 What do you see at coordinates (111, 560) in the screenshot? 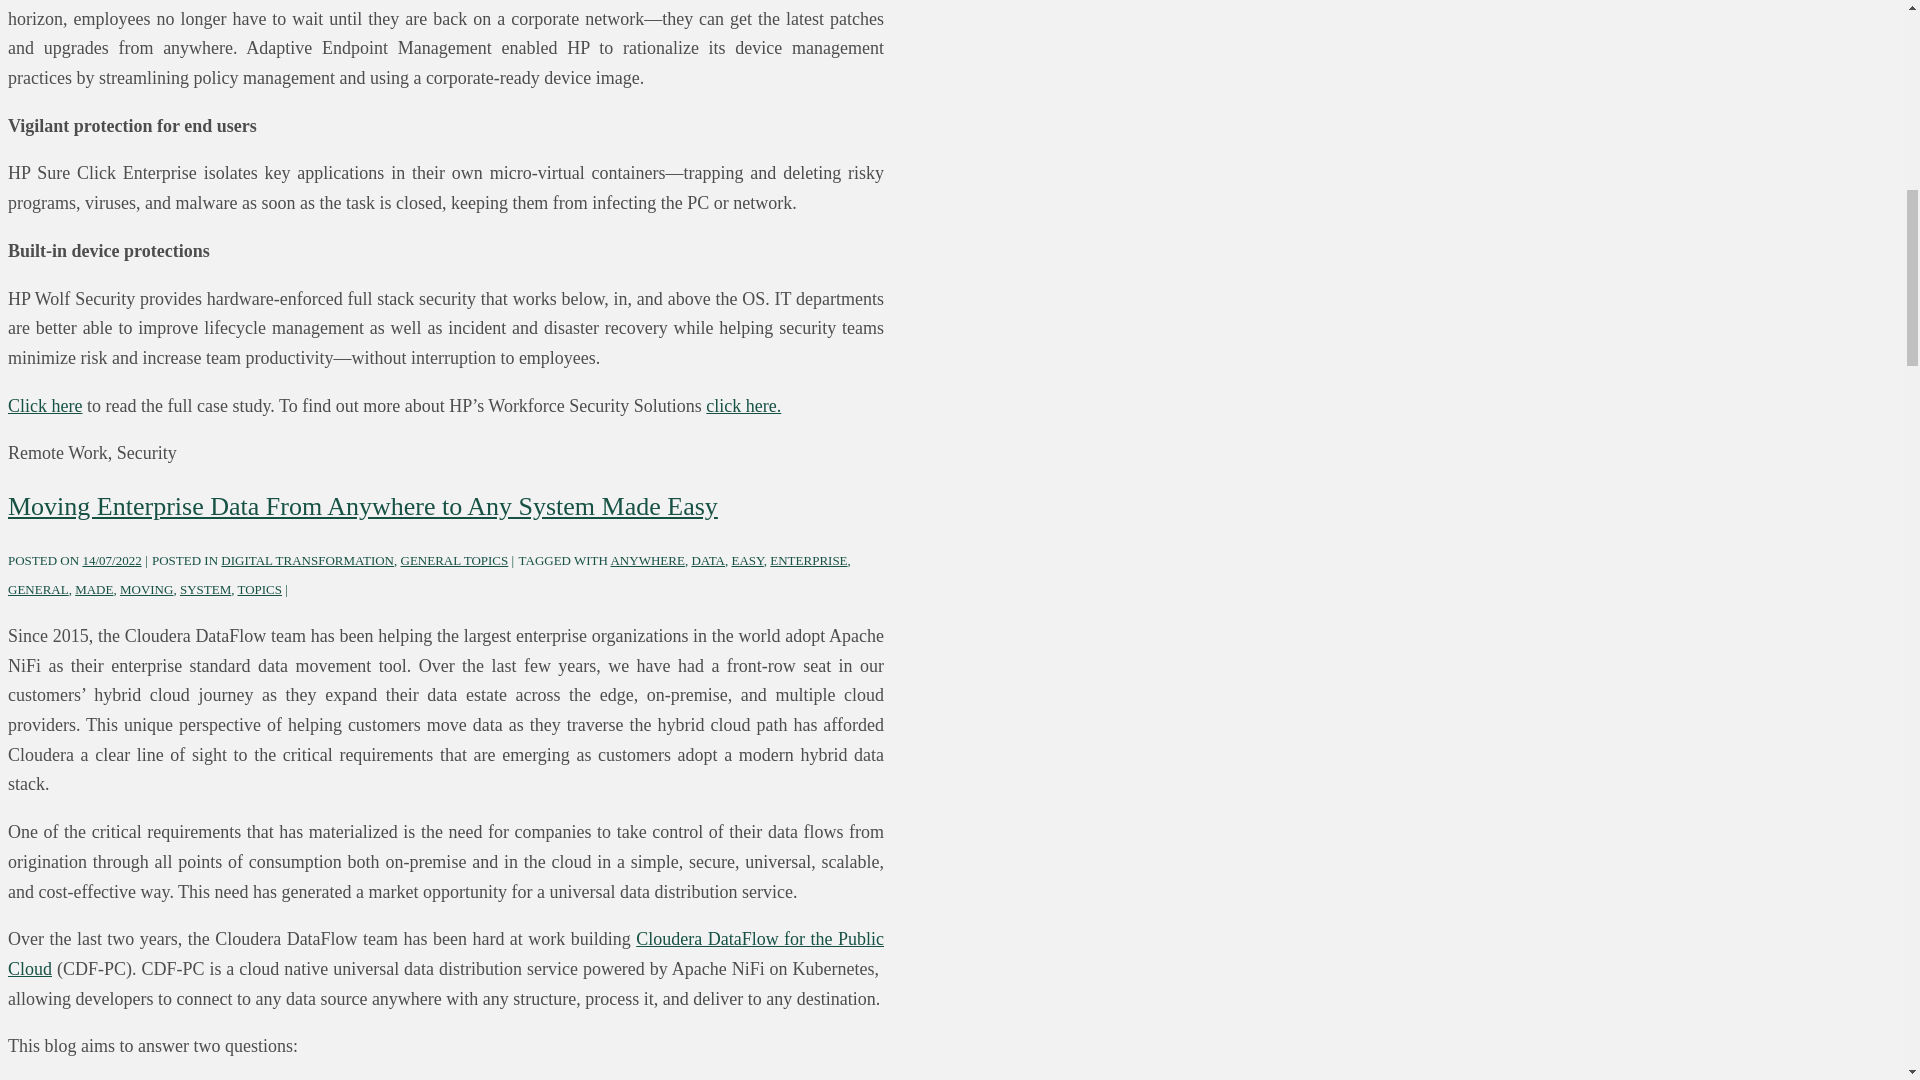
I see `Moving Enterprise Data From Anywhere to Any System Made Easy` at bounding box center [111, 560].